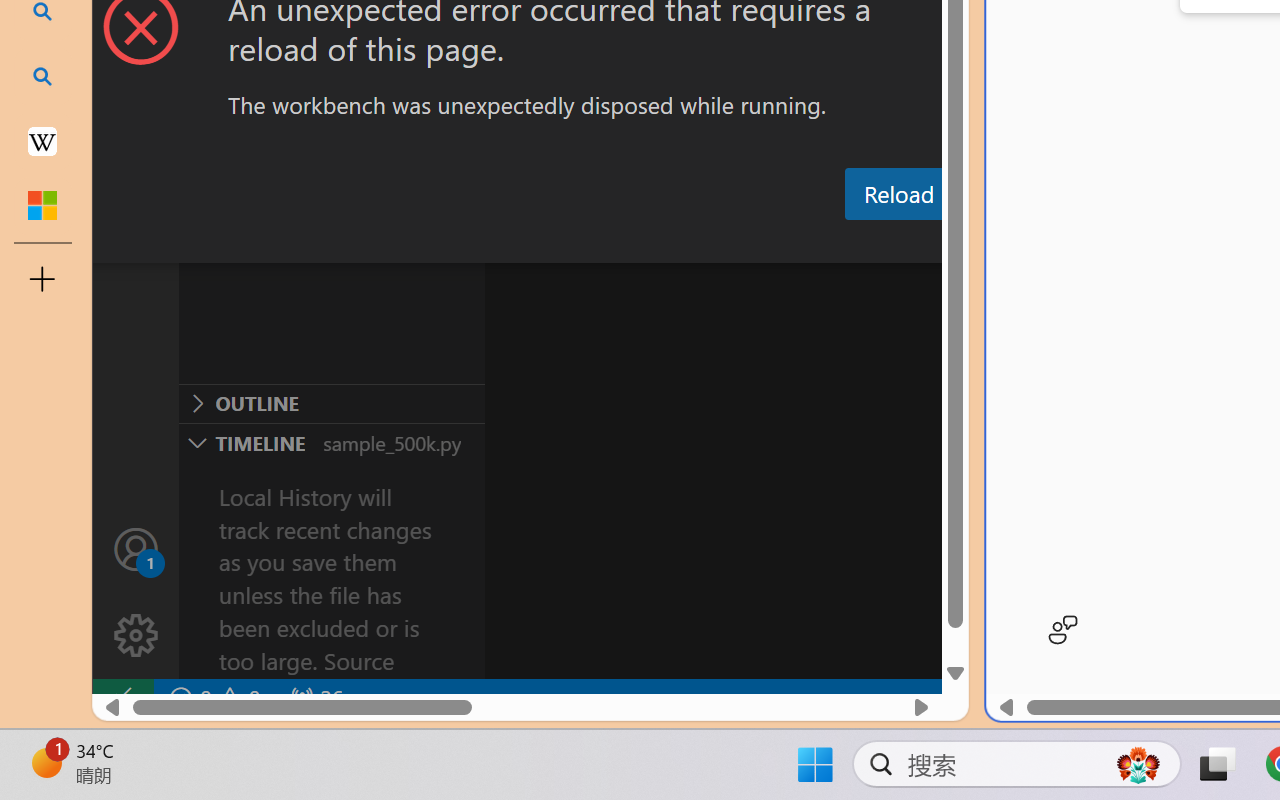 Image resolution: width=1280 pixels, height=800 pixels. I want to click on Debug Console (Ctrl+Shift+Y), so click(854, 243).